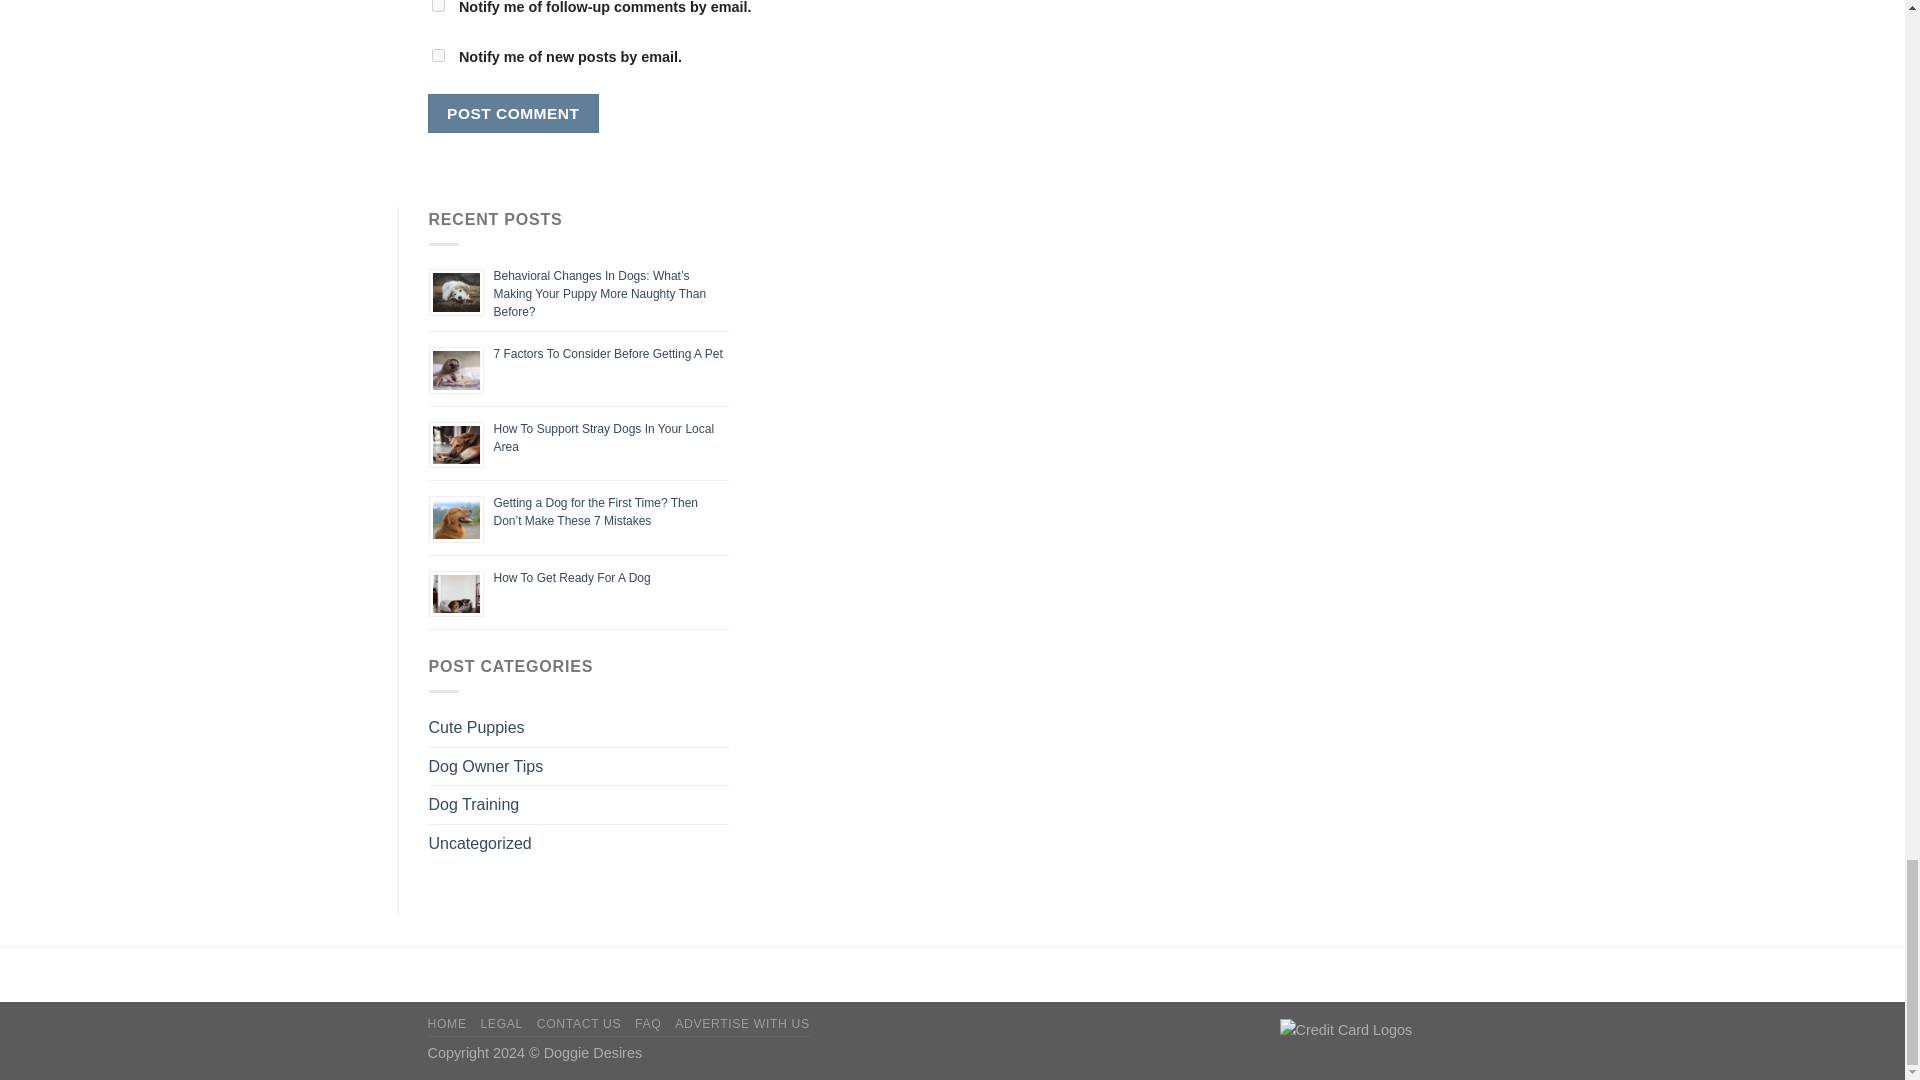 This screenshot has height=1080, width=1920. I want to click on subscribe, so click(438, 6).